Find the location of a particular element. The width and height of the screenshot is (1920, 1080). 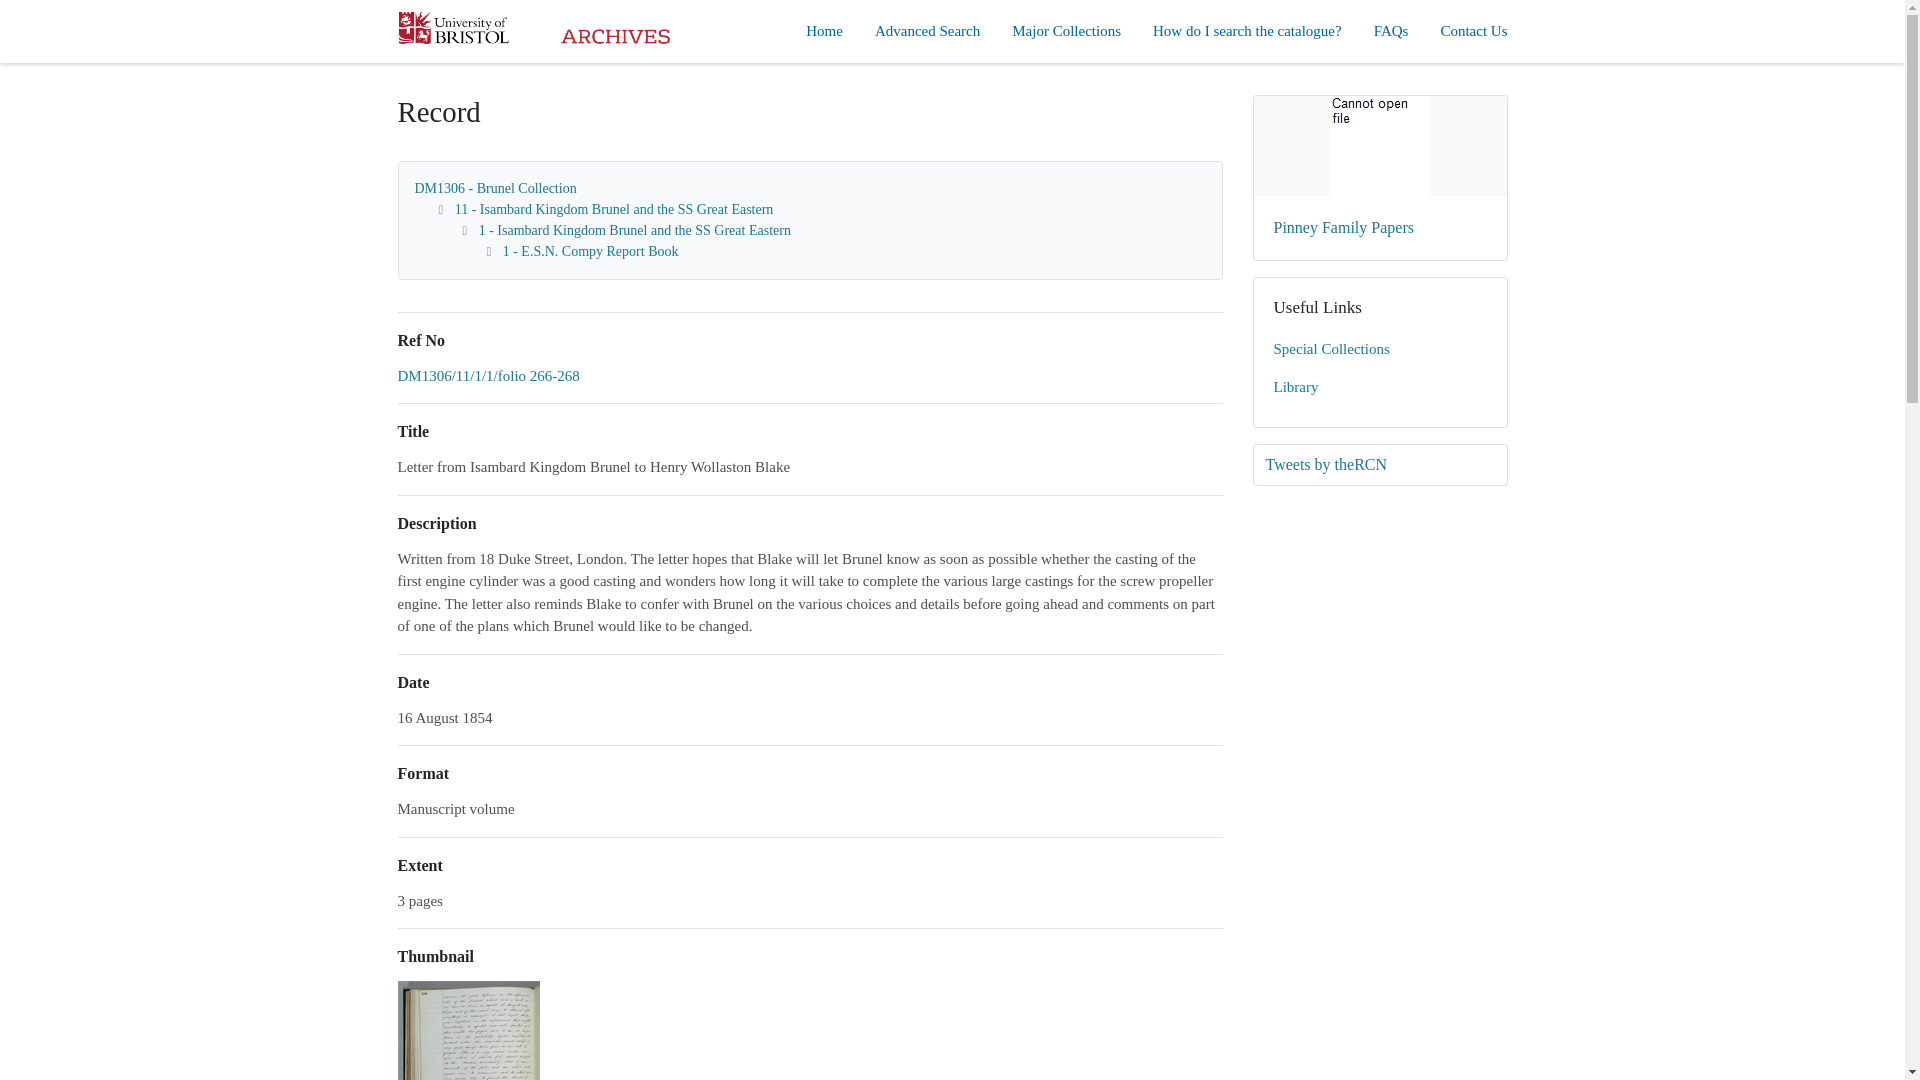

Homepage is located at coordinates (534, 30).